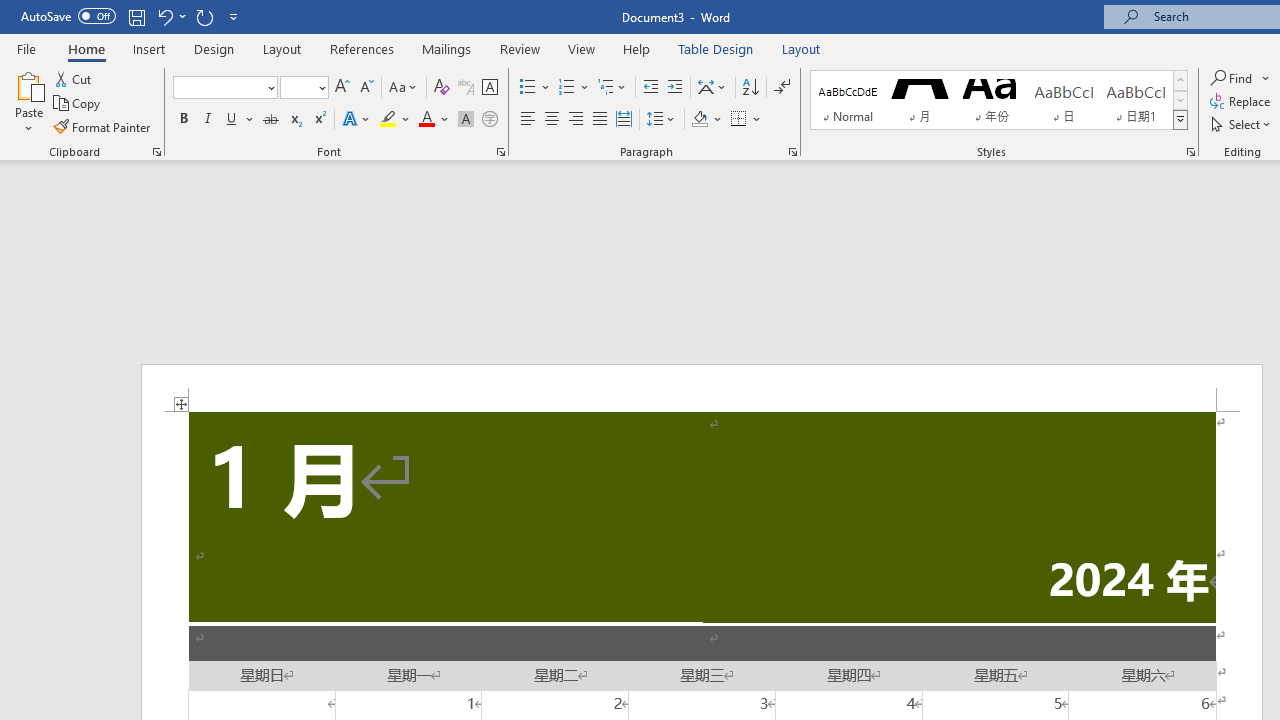 The width and height of the screenshot is (1280, 720). I want to click on Sort..., so click(750, 88).